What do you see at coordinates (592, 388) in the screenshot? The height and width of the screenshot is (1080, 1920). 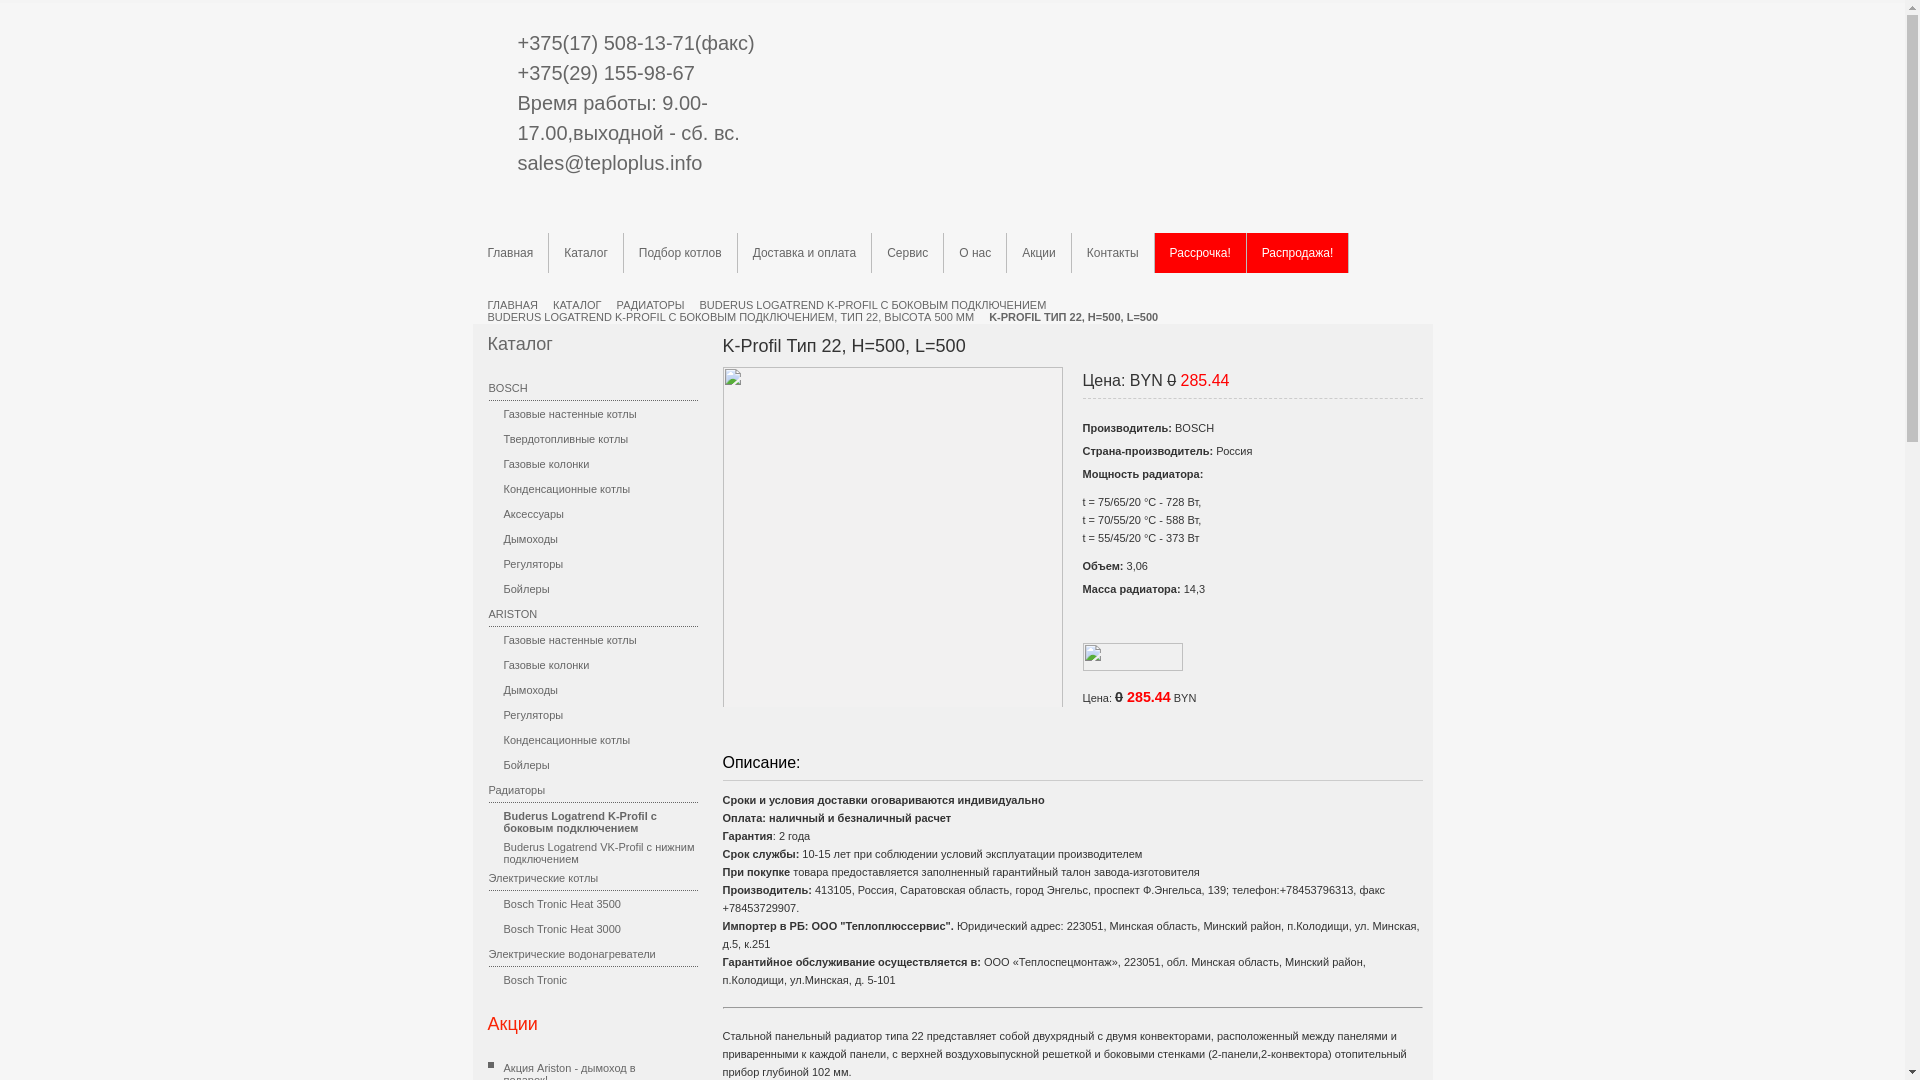 I see `BOSCH` at bounding box center [592, 388].